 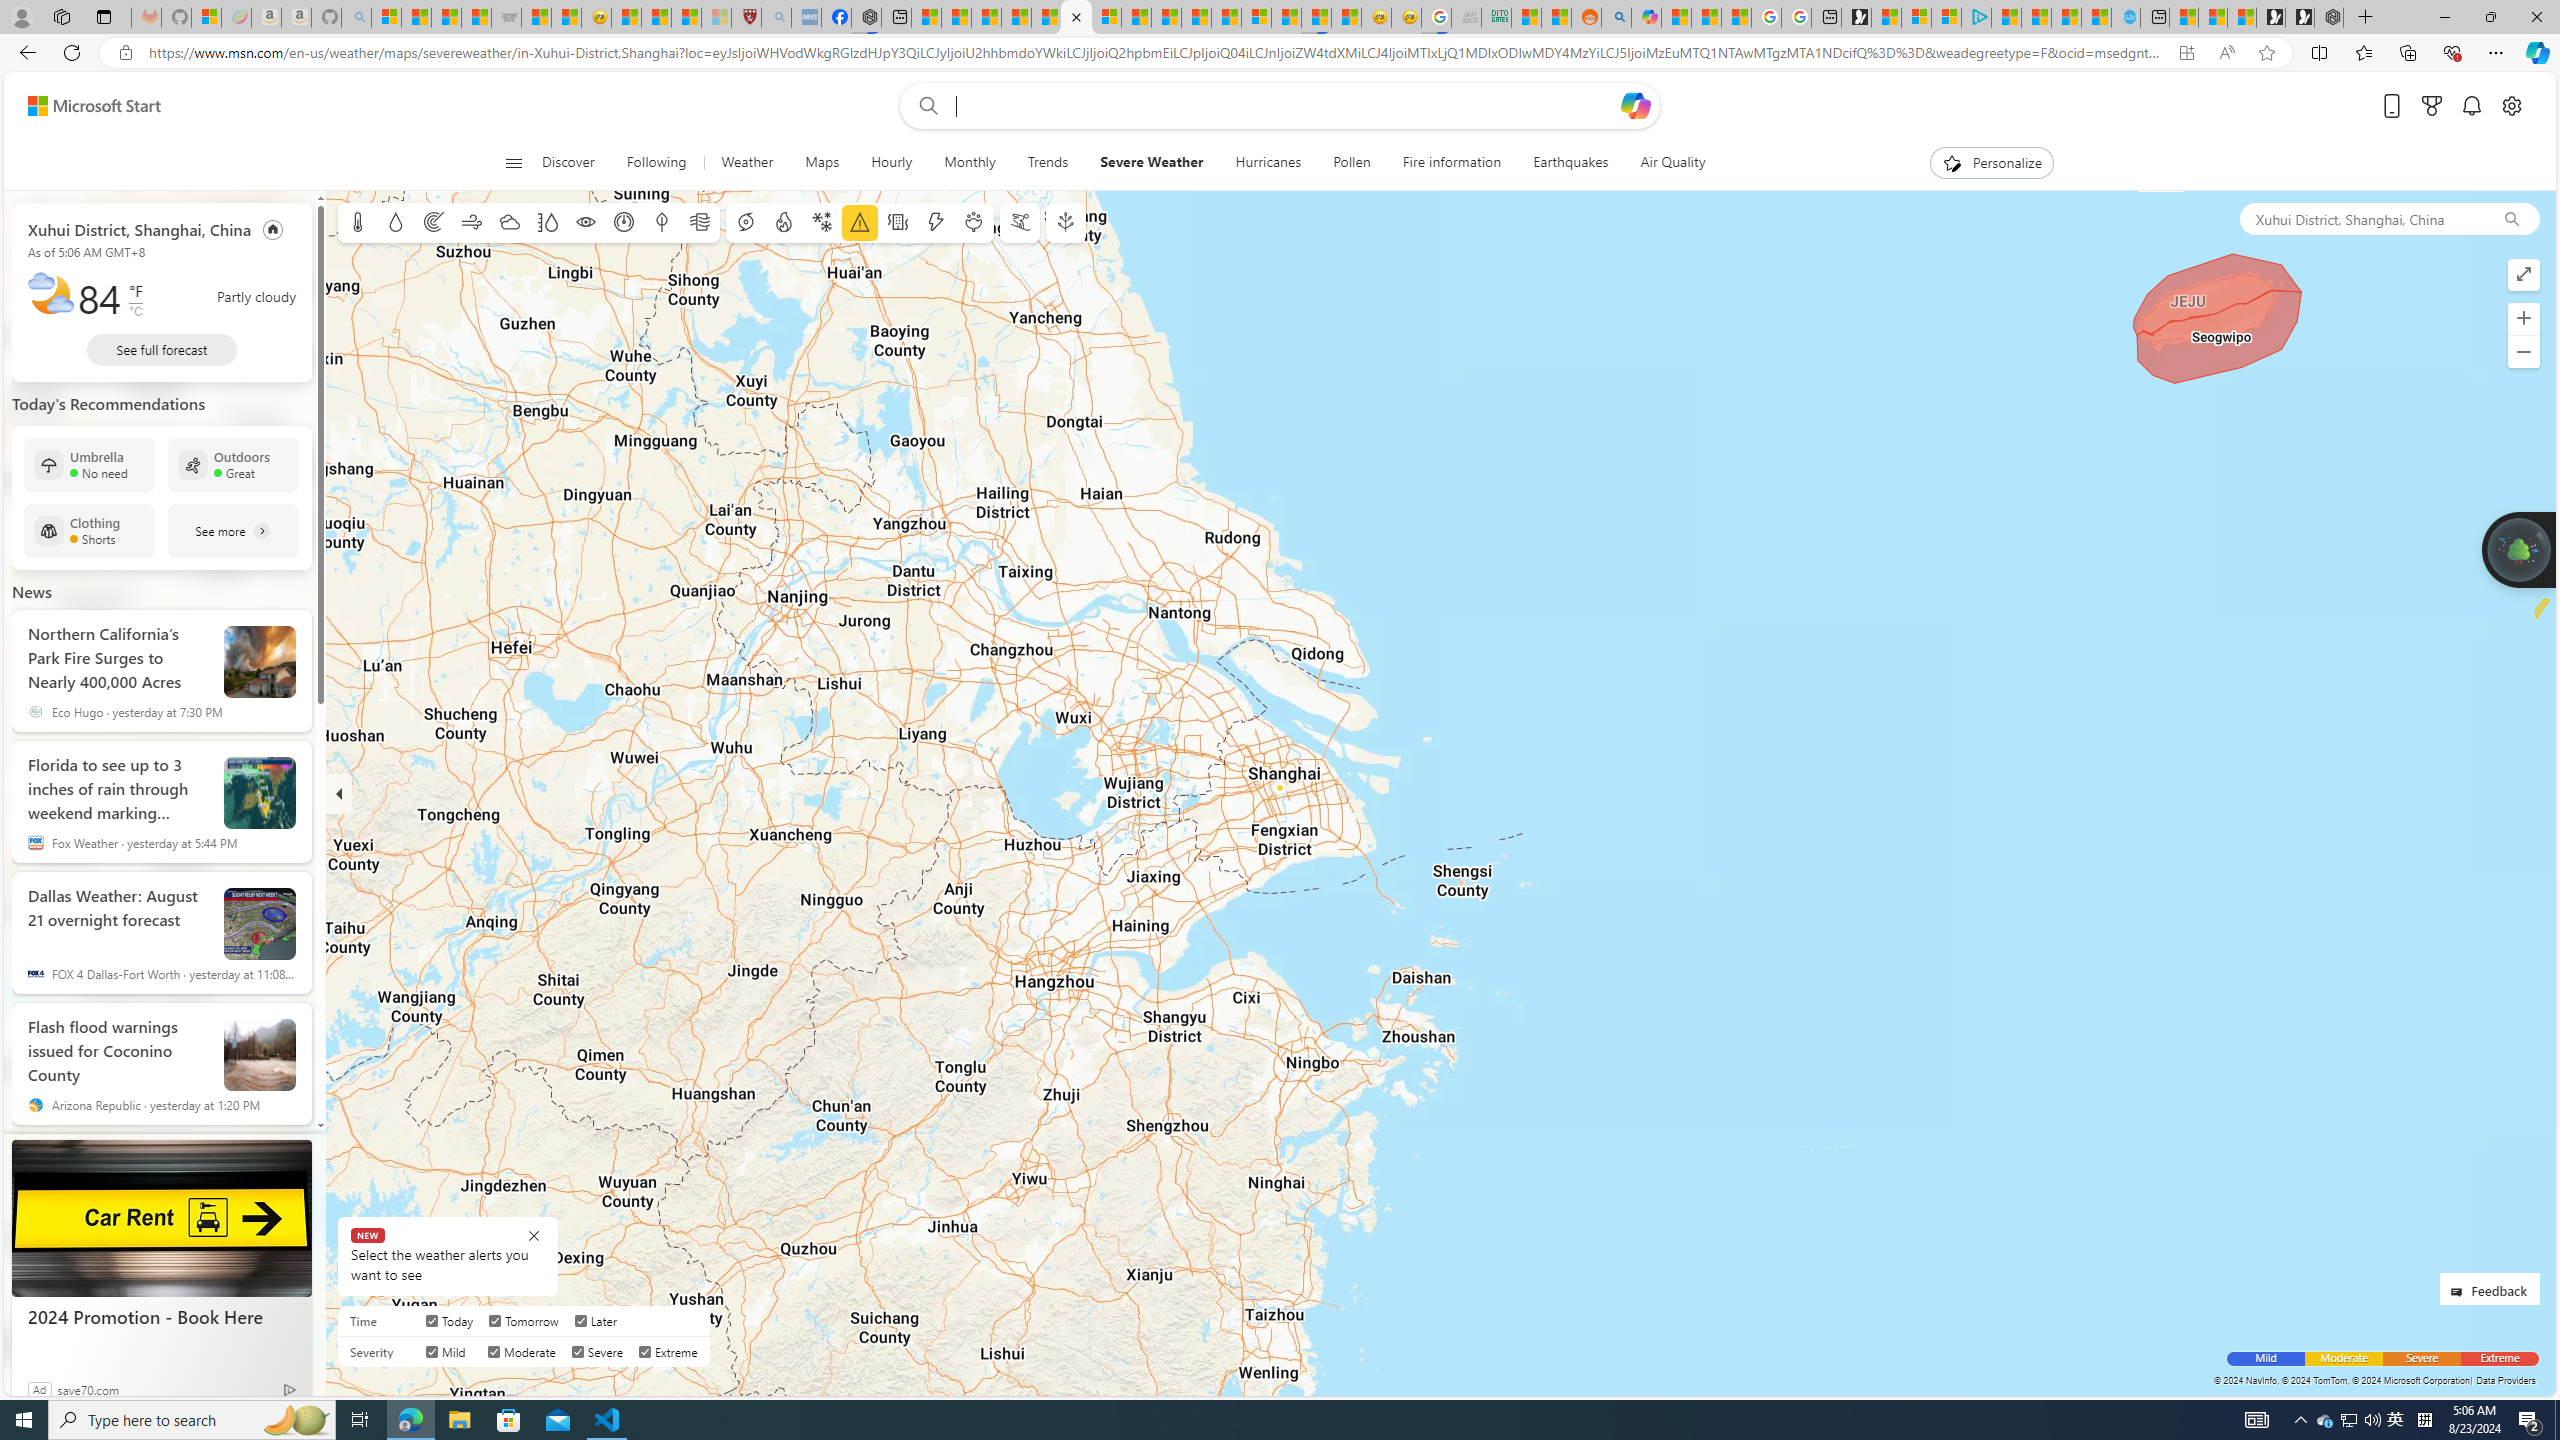 I want to click on Data Providers, so click(x=2506, y=1380).